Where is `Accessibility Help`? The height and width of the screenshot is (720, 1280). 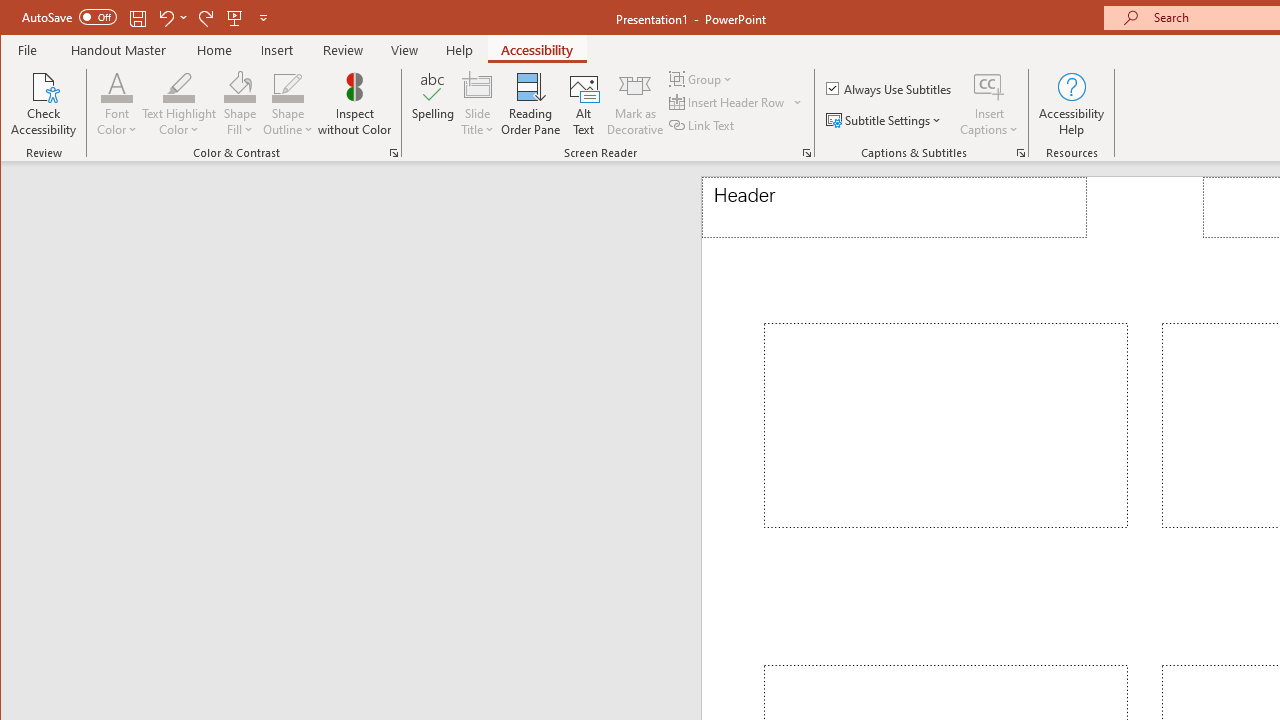 Accessibility Help is located at coordinates (1072, 104).